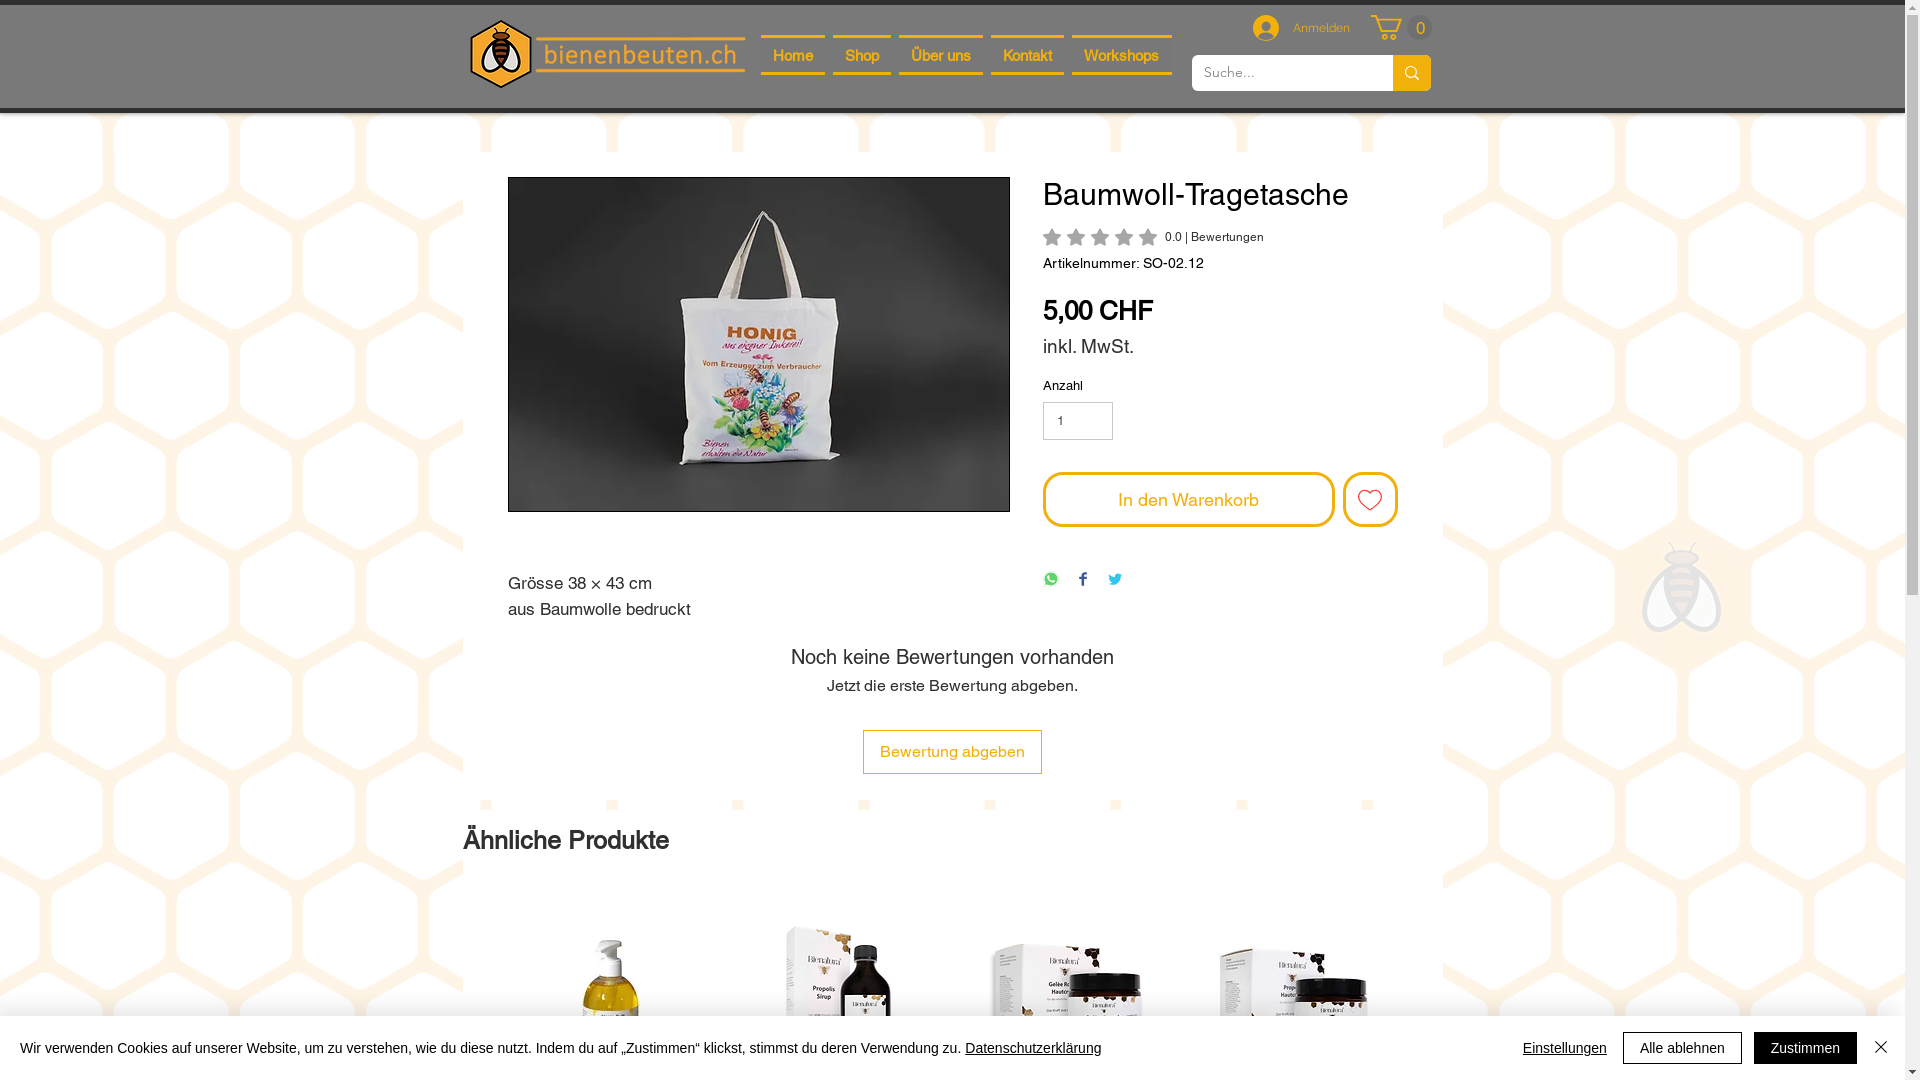  What do you see at coordinates (1806, 1048) in the screenshot?
I see `Zustimmen` at bounding box center [1806, 1048].